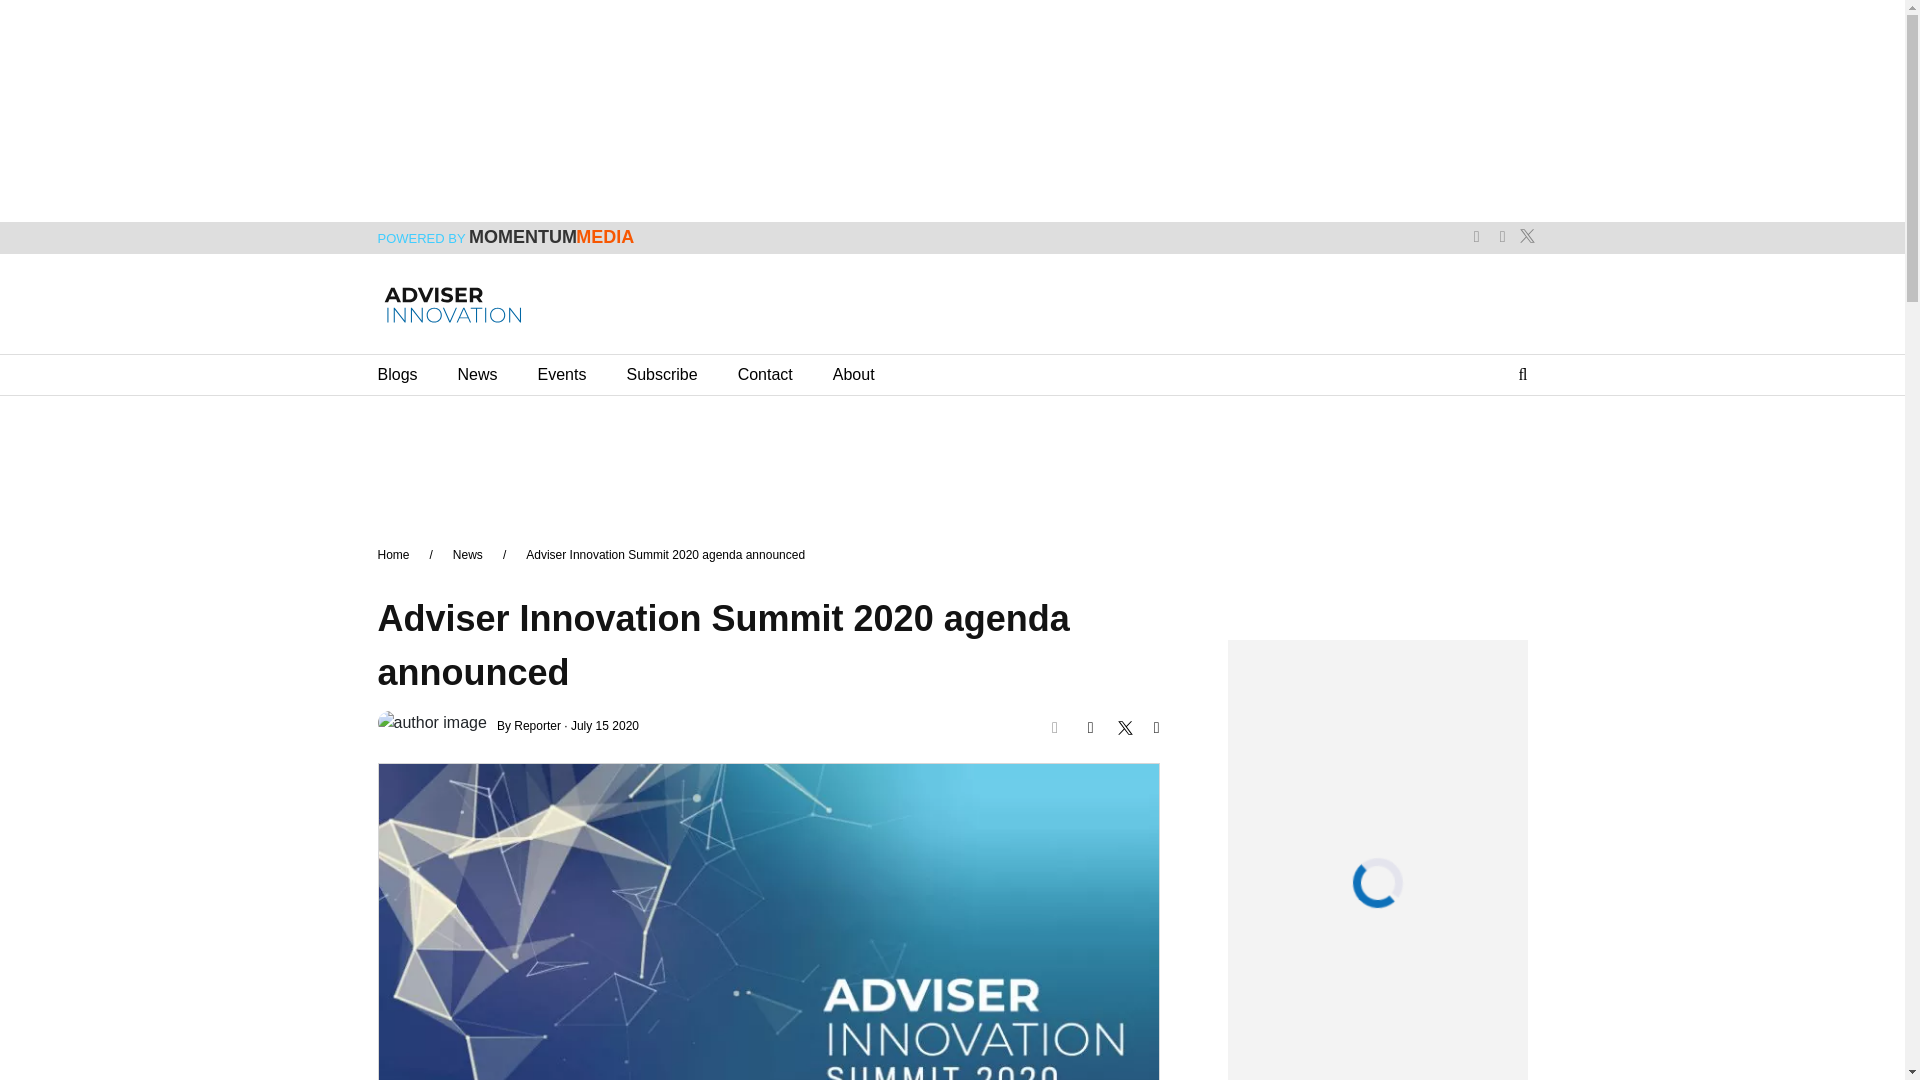 The width and height of the screenshot is (1920, 1080). What do you see at coordinates (398, 374) in the screenshot?
I see `Blogs` at bounding box center [398, 374].